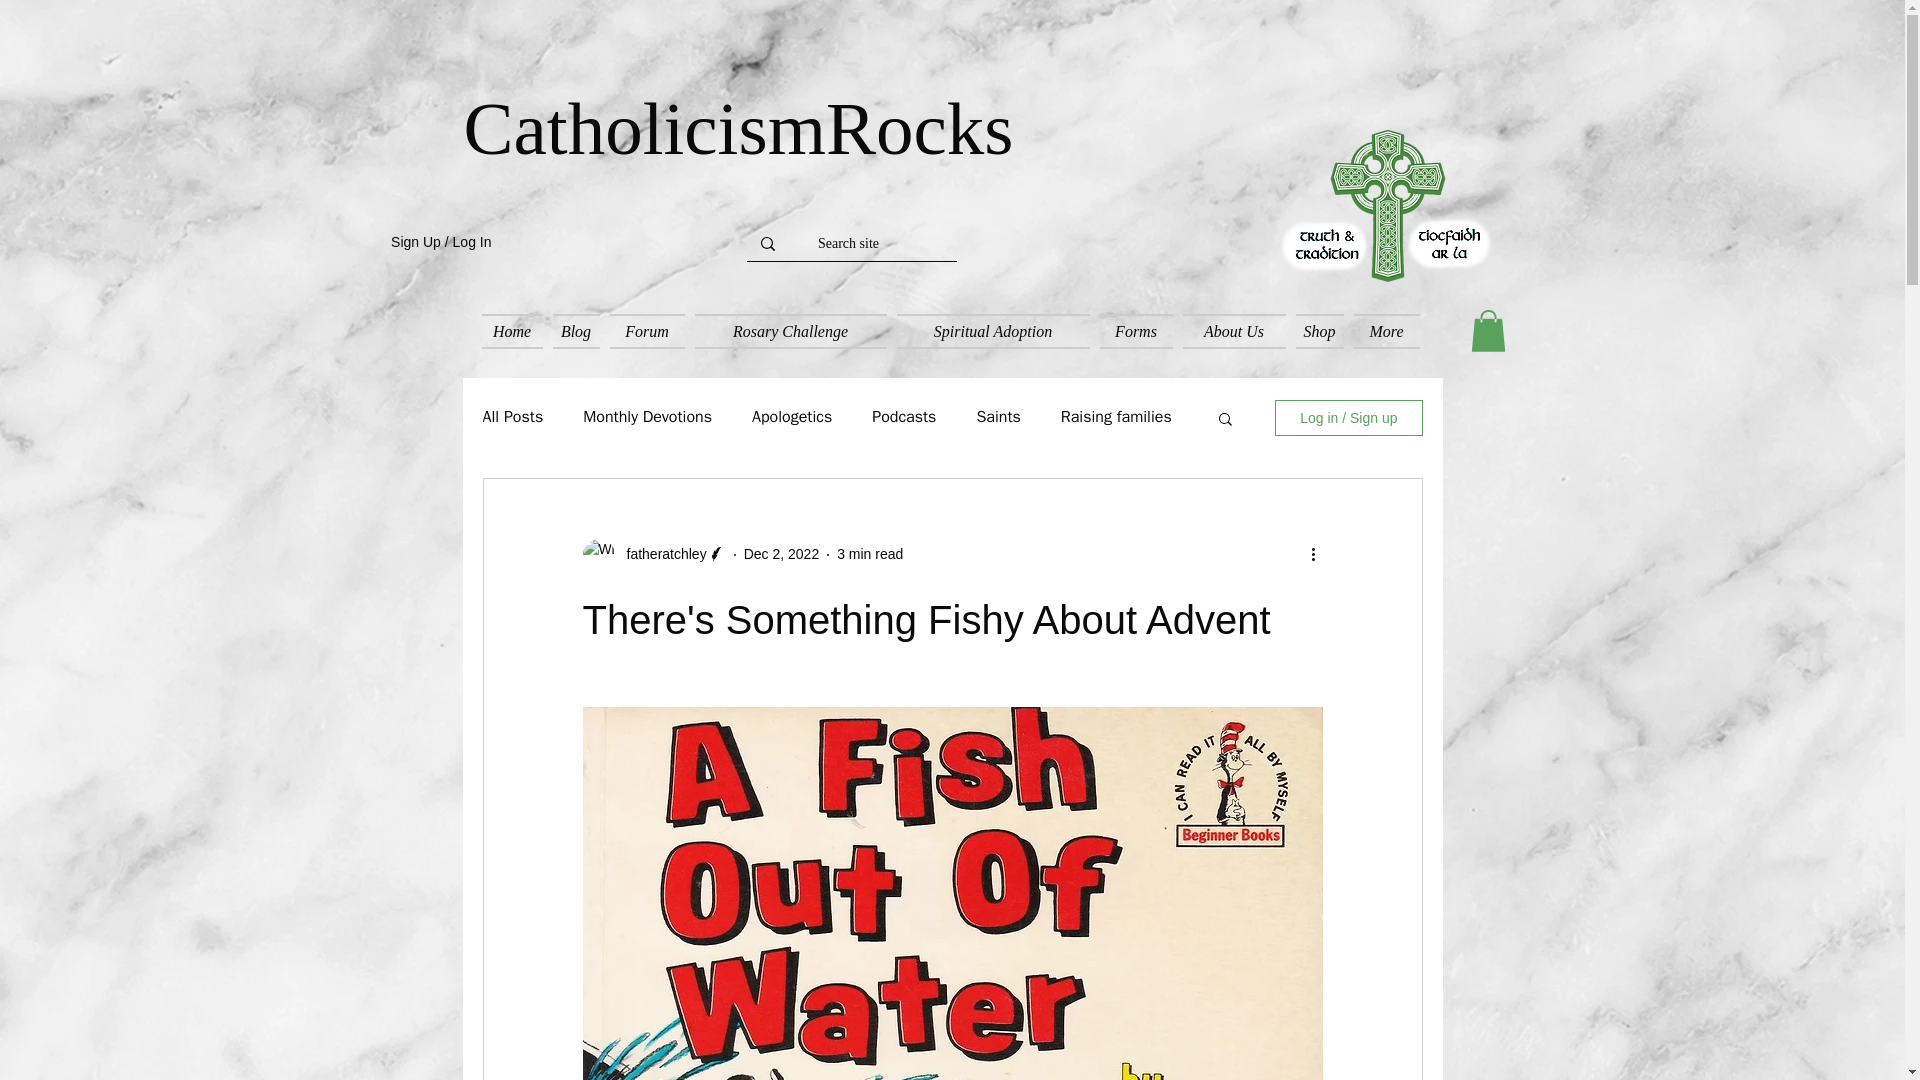 The image size is (1920, 1080). Describe the element at coordinates (660, 554) in the screenshot. I see `fatheratchley` at that location.